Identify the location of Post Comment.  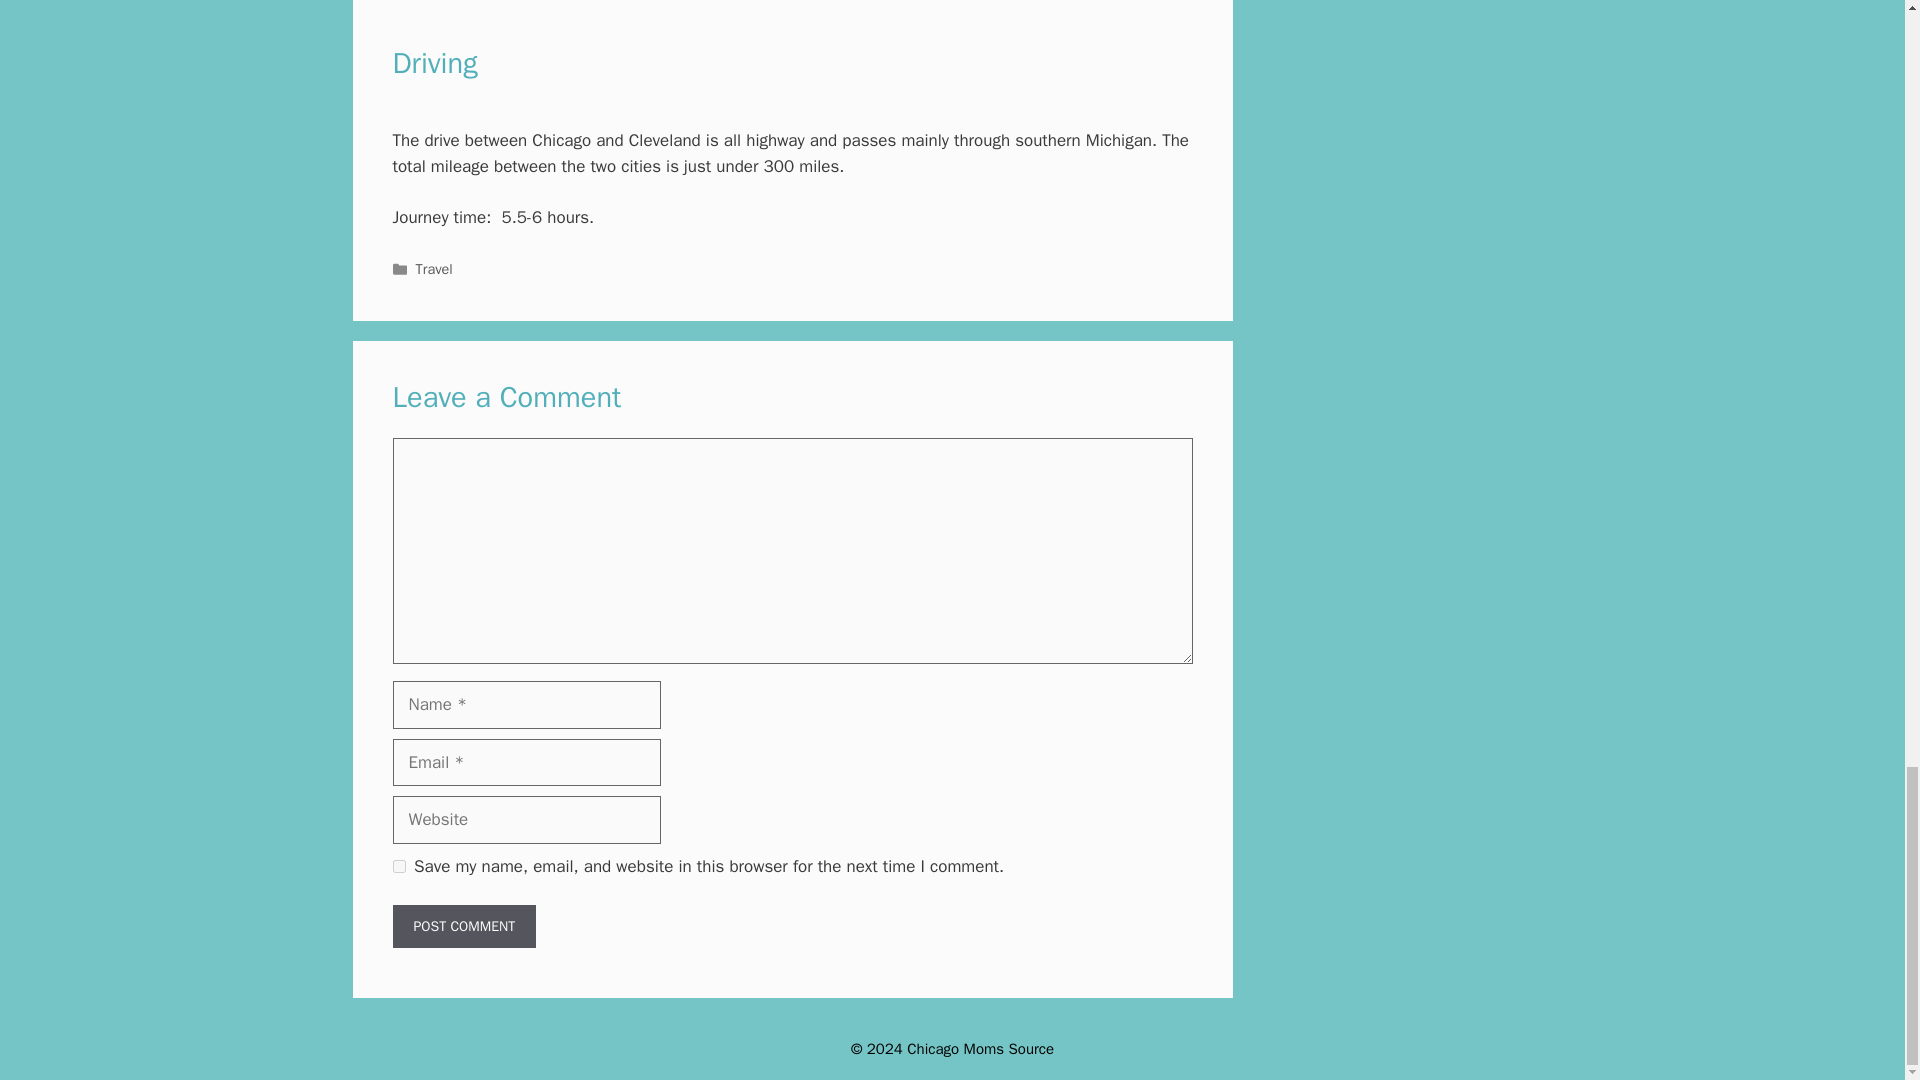
(463, 926).